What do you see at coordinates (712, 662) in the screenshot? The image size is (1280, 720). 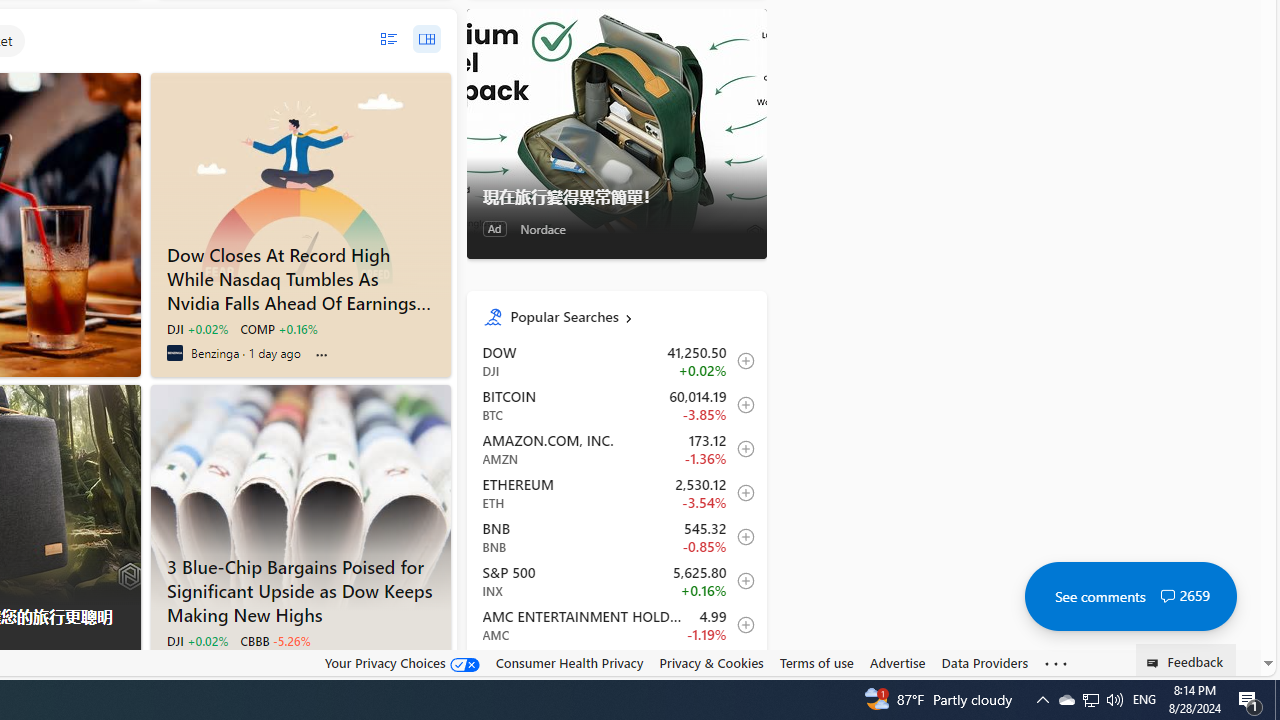 I see `Privacy & Cookies` at bounding box center [712, 662].